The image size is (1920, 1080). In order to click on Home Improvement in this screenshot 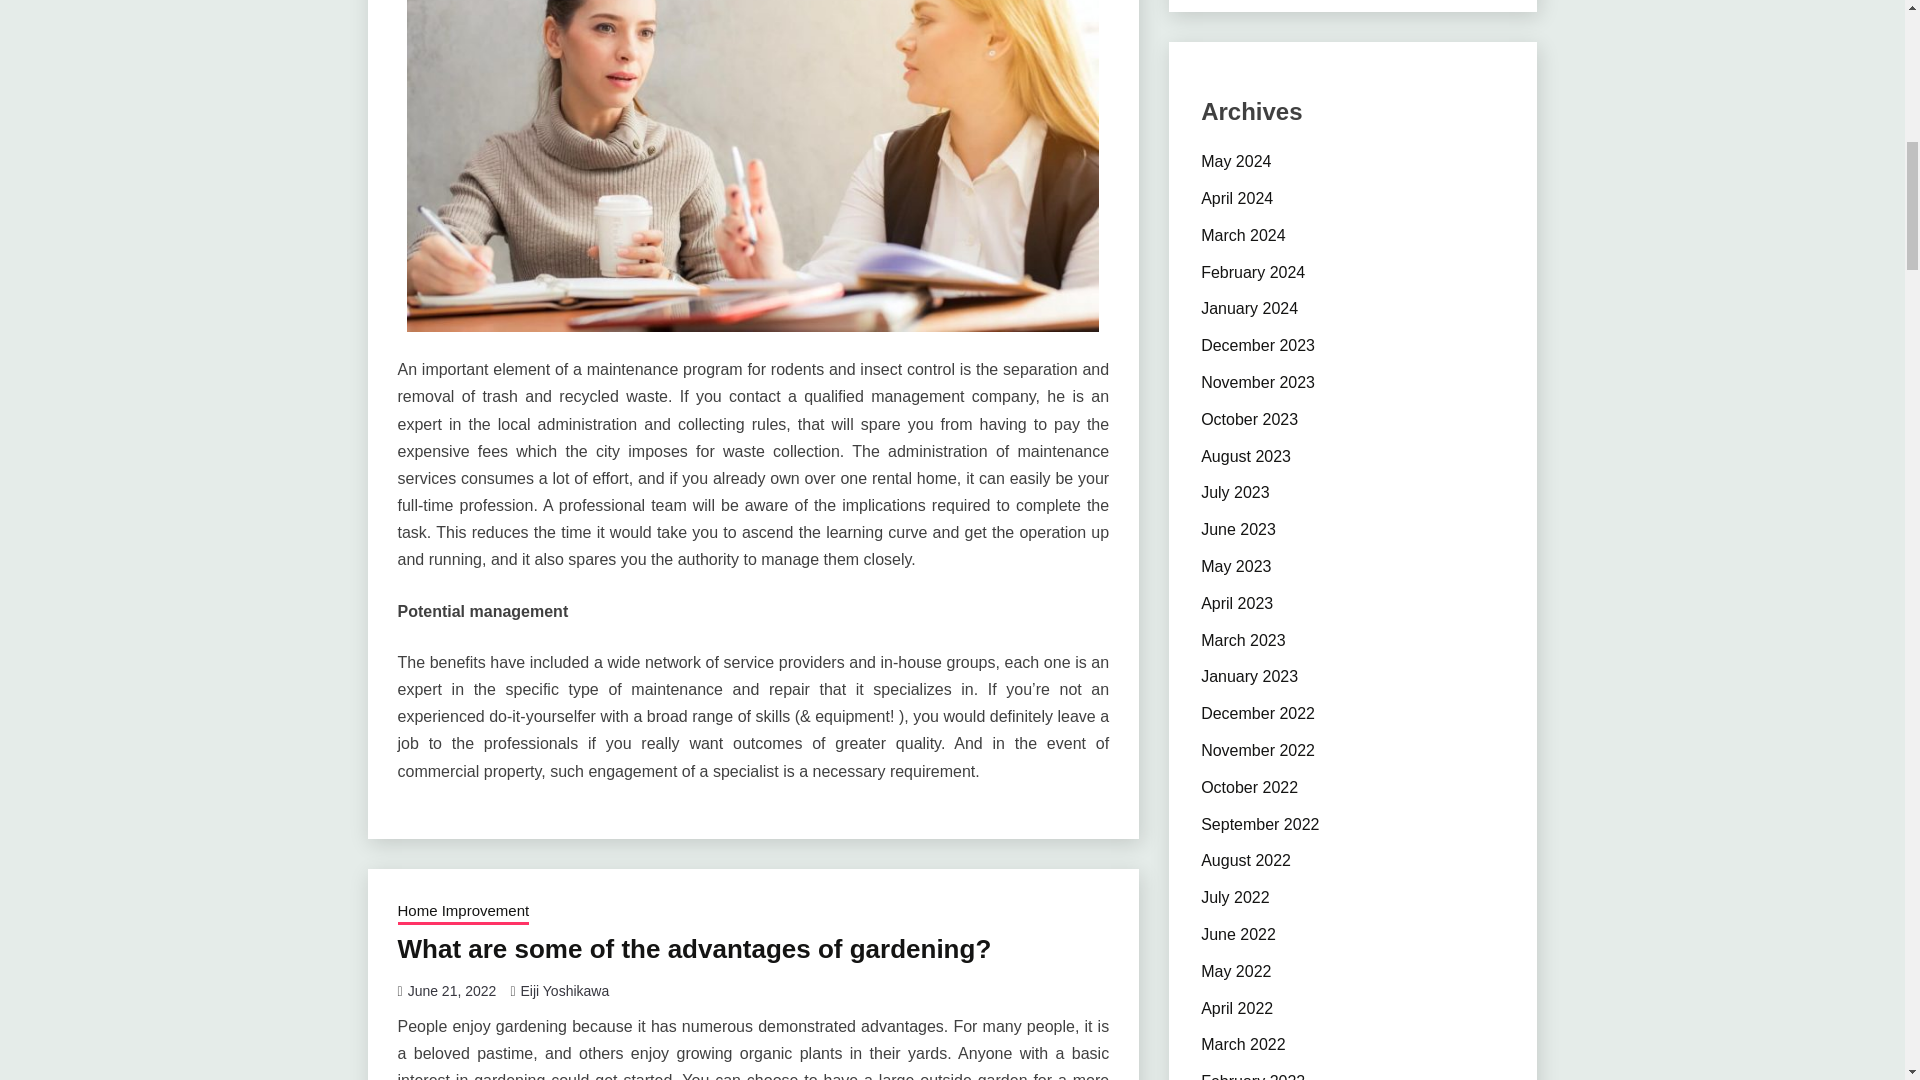, I will do `click(463, 912)`.